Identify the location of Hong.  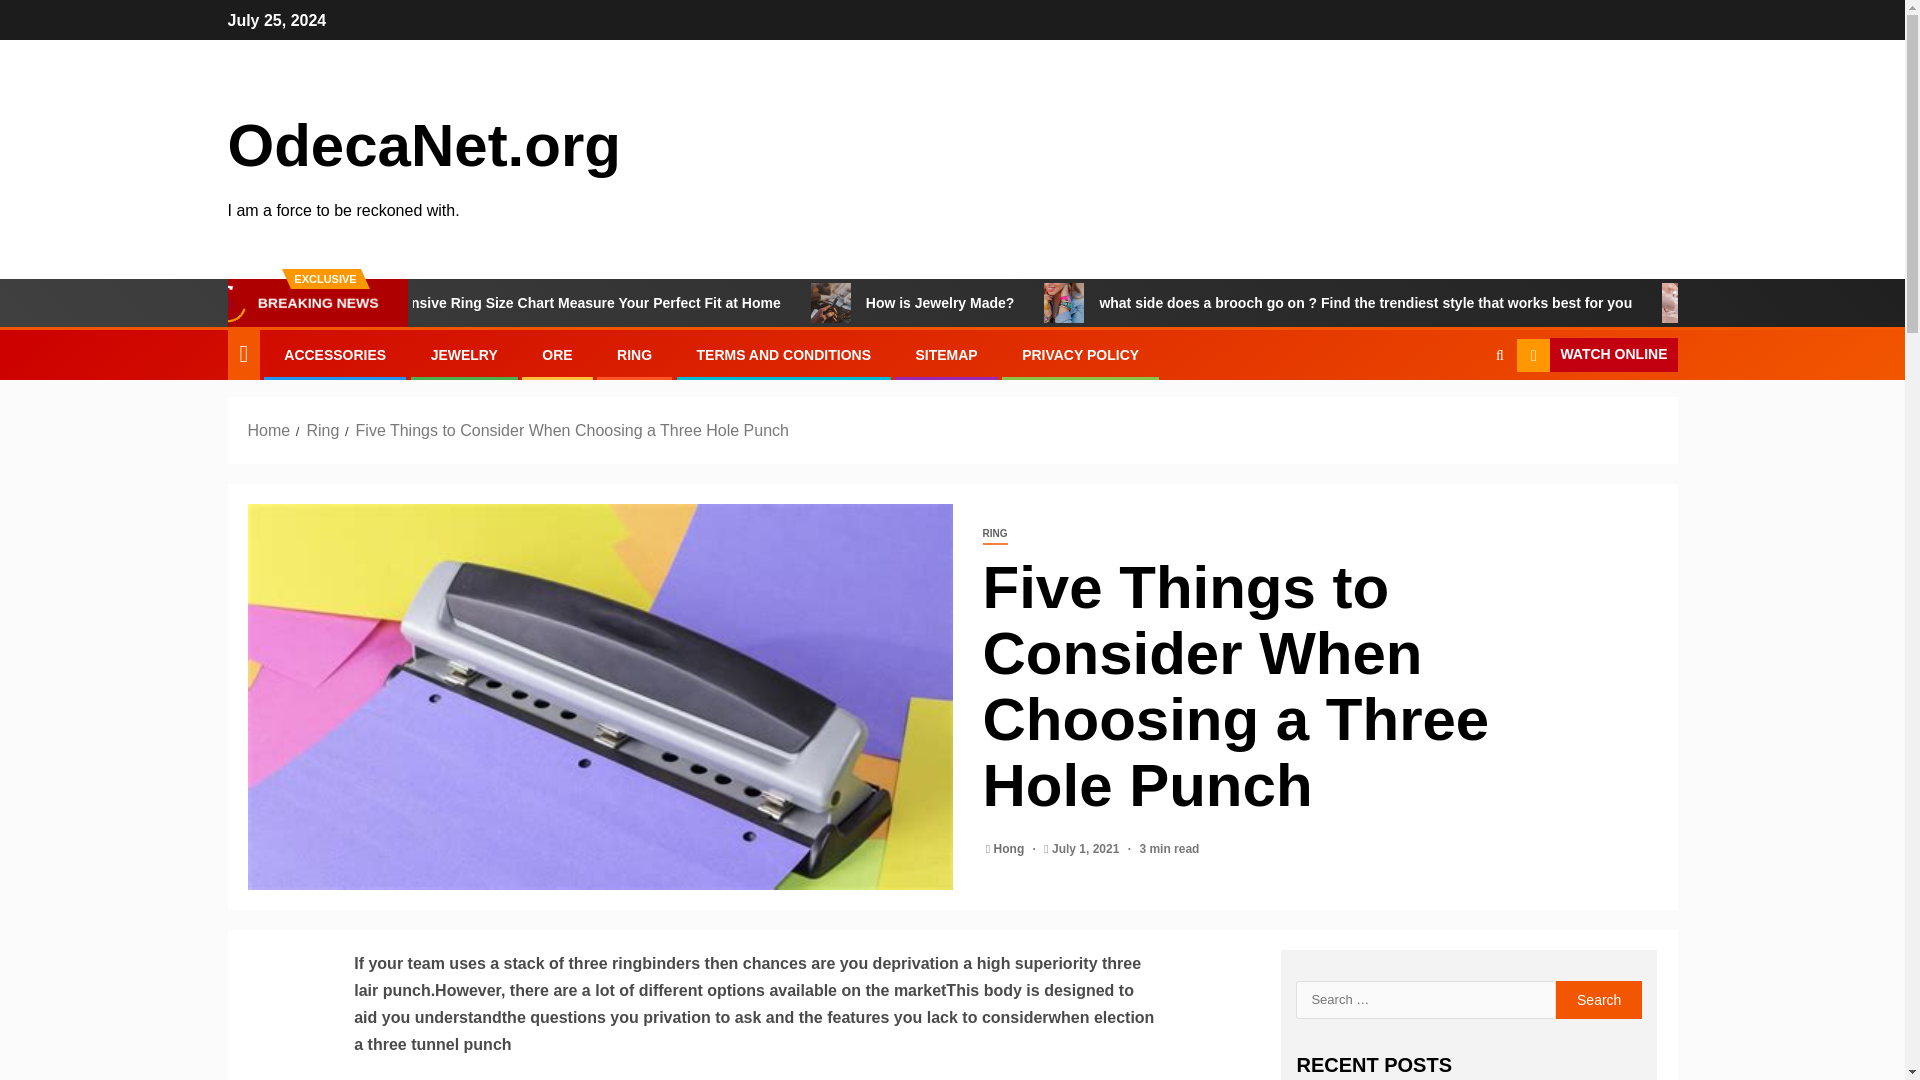
(1010, 849).